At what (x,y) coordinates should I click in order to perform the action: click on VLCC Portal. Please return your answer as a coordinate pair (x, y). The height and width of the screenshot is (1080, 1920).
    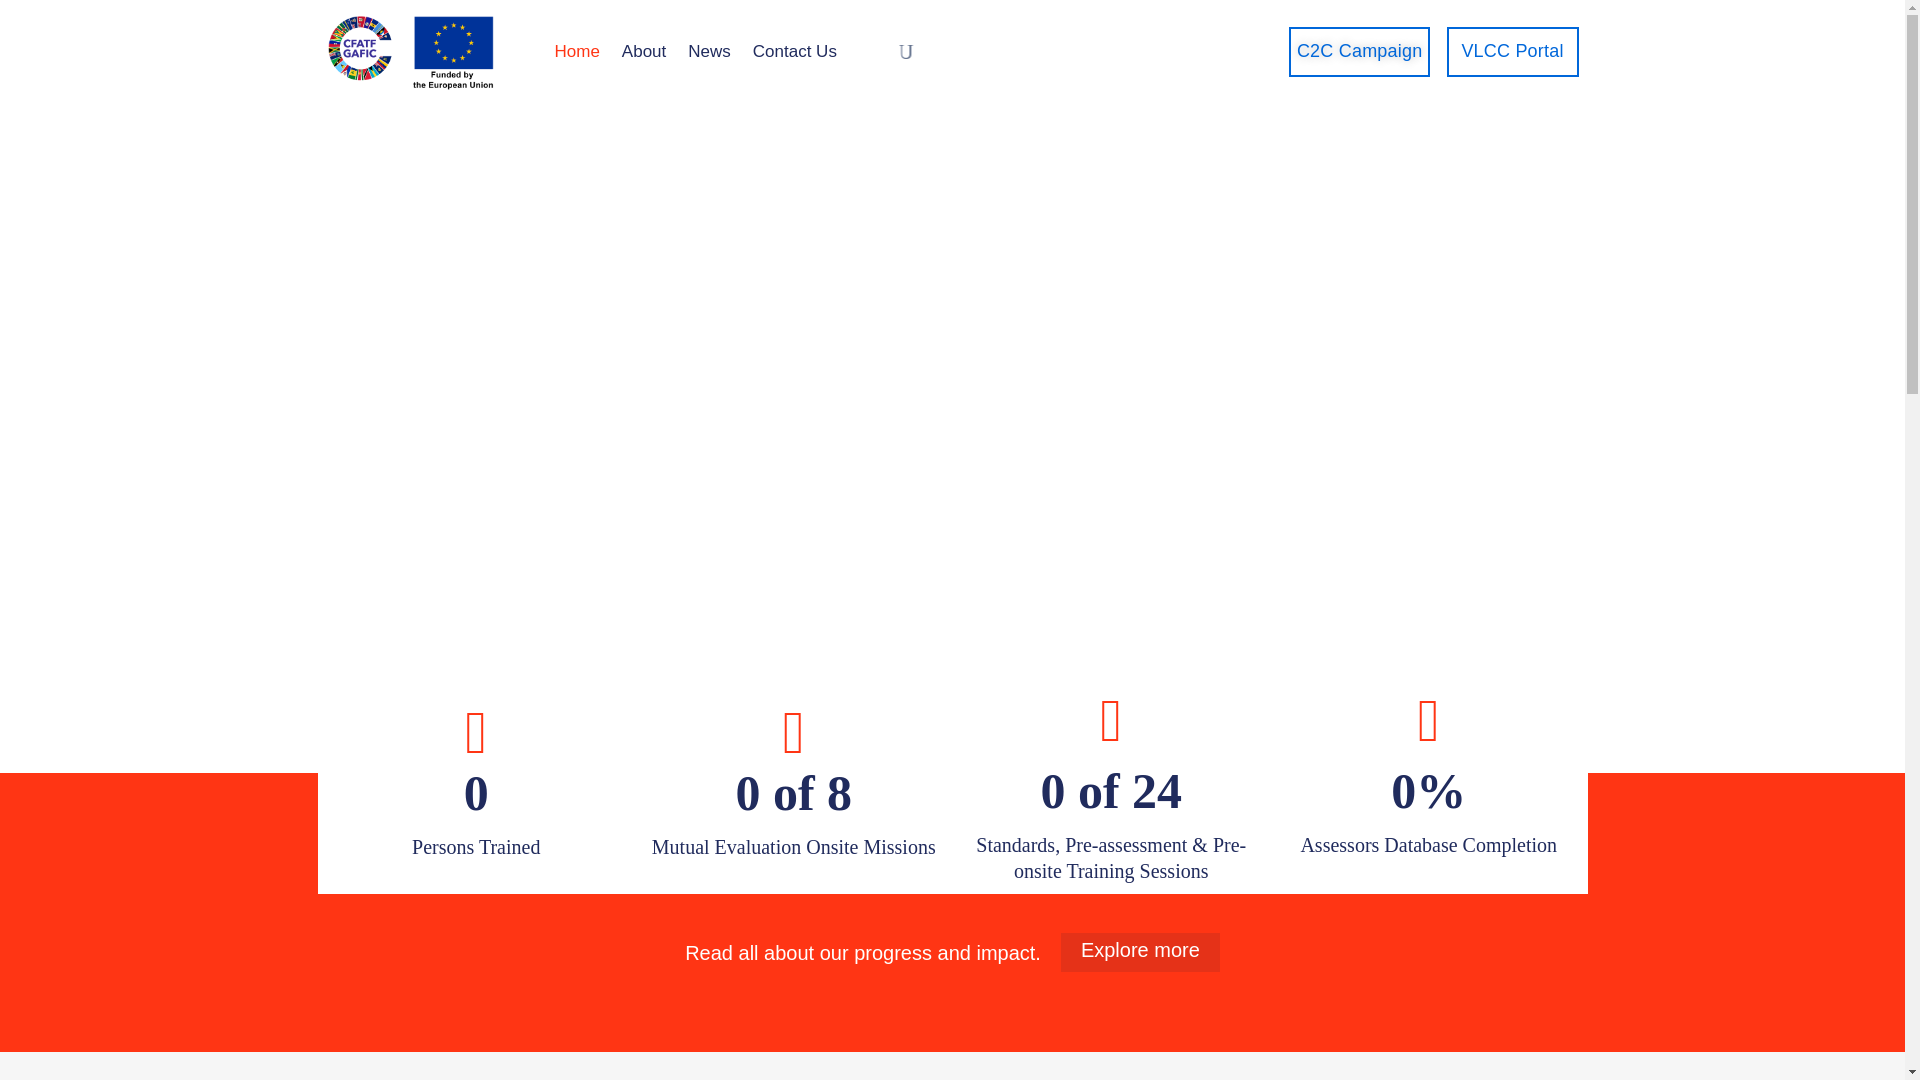
    Looking at the image, I should click on (1512, 52).